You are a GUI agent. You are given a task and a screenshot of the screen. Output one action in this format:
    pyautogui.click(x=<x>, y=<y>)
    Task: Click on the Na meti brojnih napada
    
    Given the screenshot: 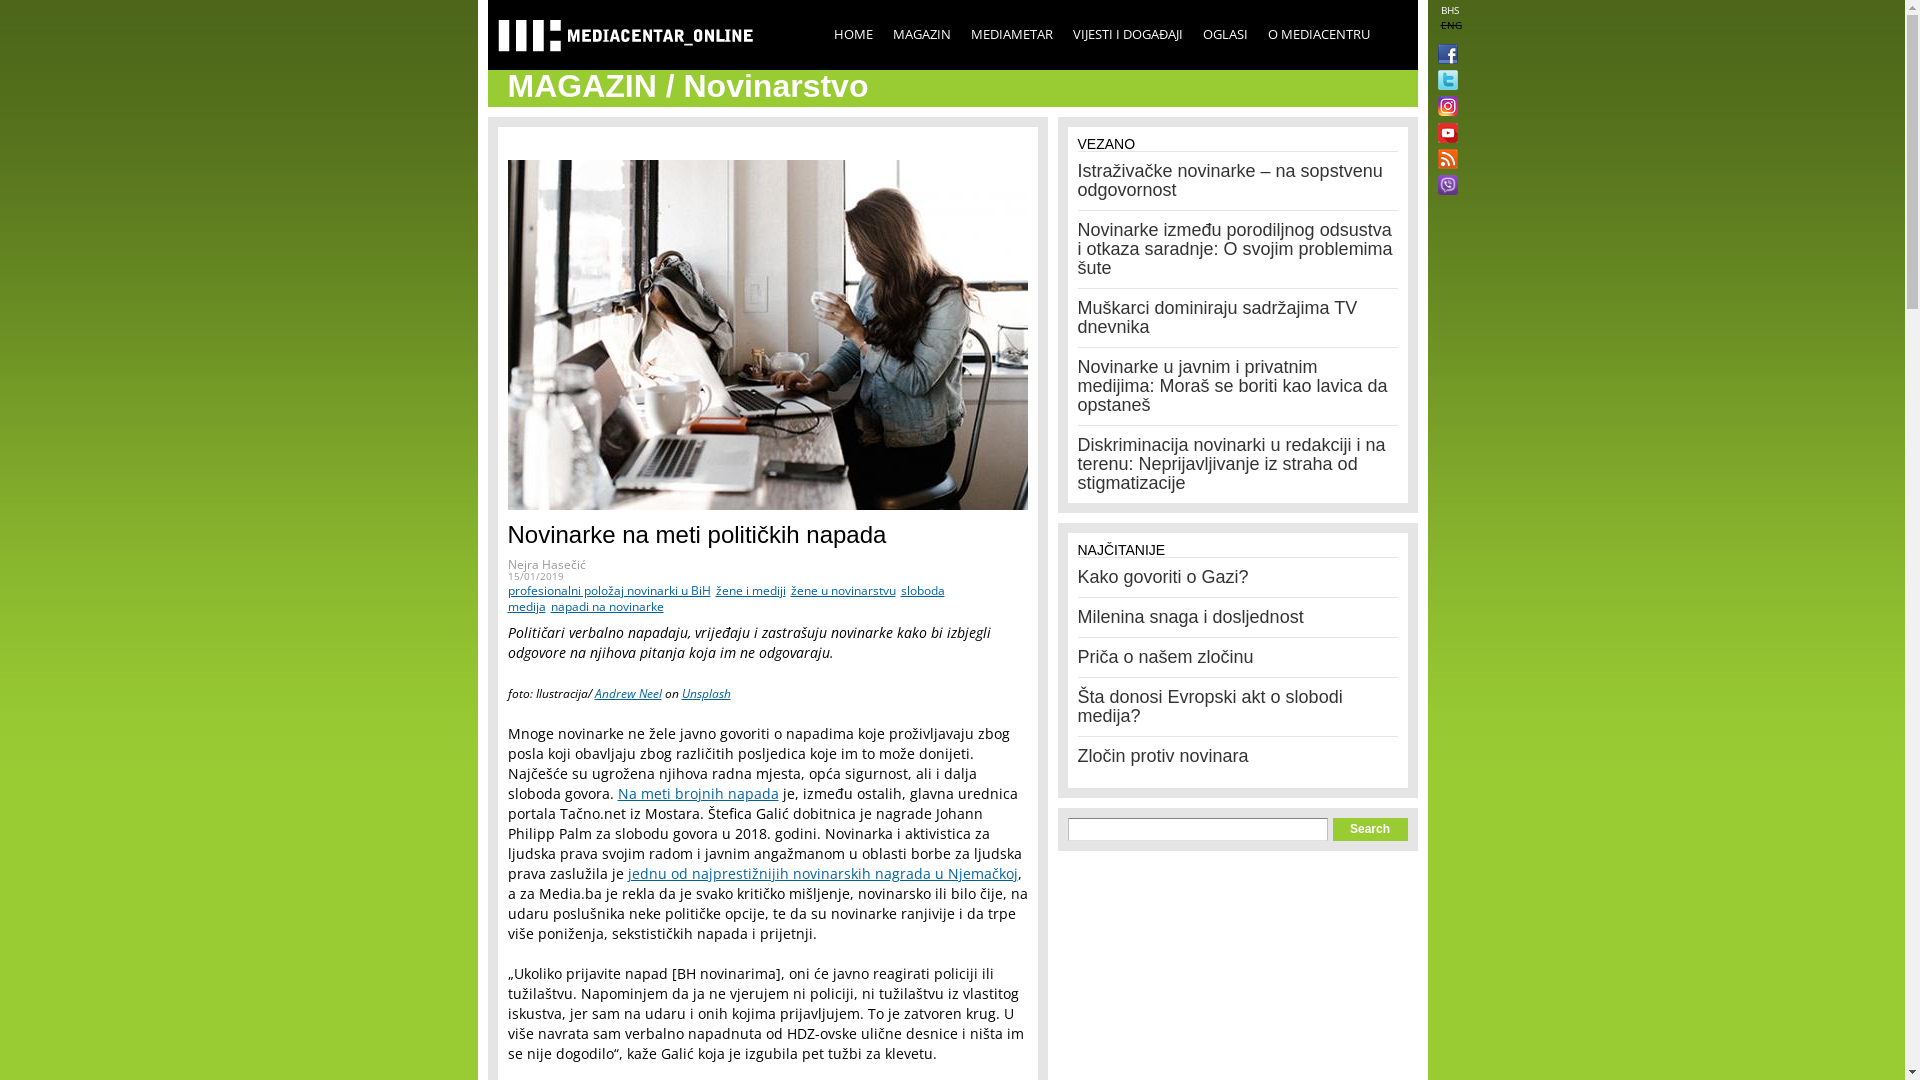 What is the action you would take?
    pyautogui.click(x=698, y=794)
    